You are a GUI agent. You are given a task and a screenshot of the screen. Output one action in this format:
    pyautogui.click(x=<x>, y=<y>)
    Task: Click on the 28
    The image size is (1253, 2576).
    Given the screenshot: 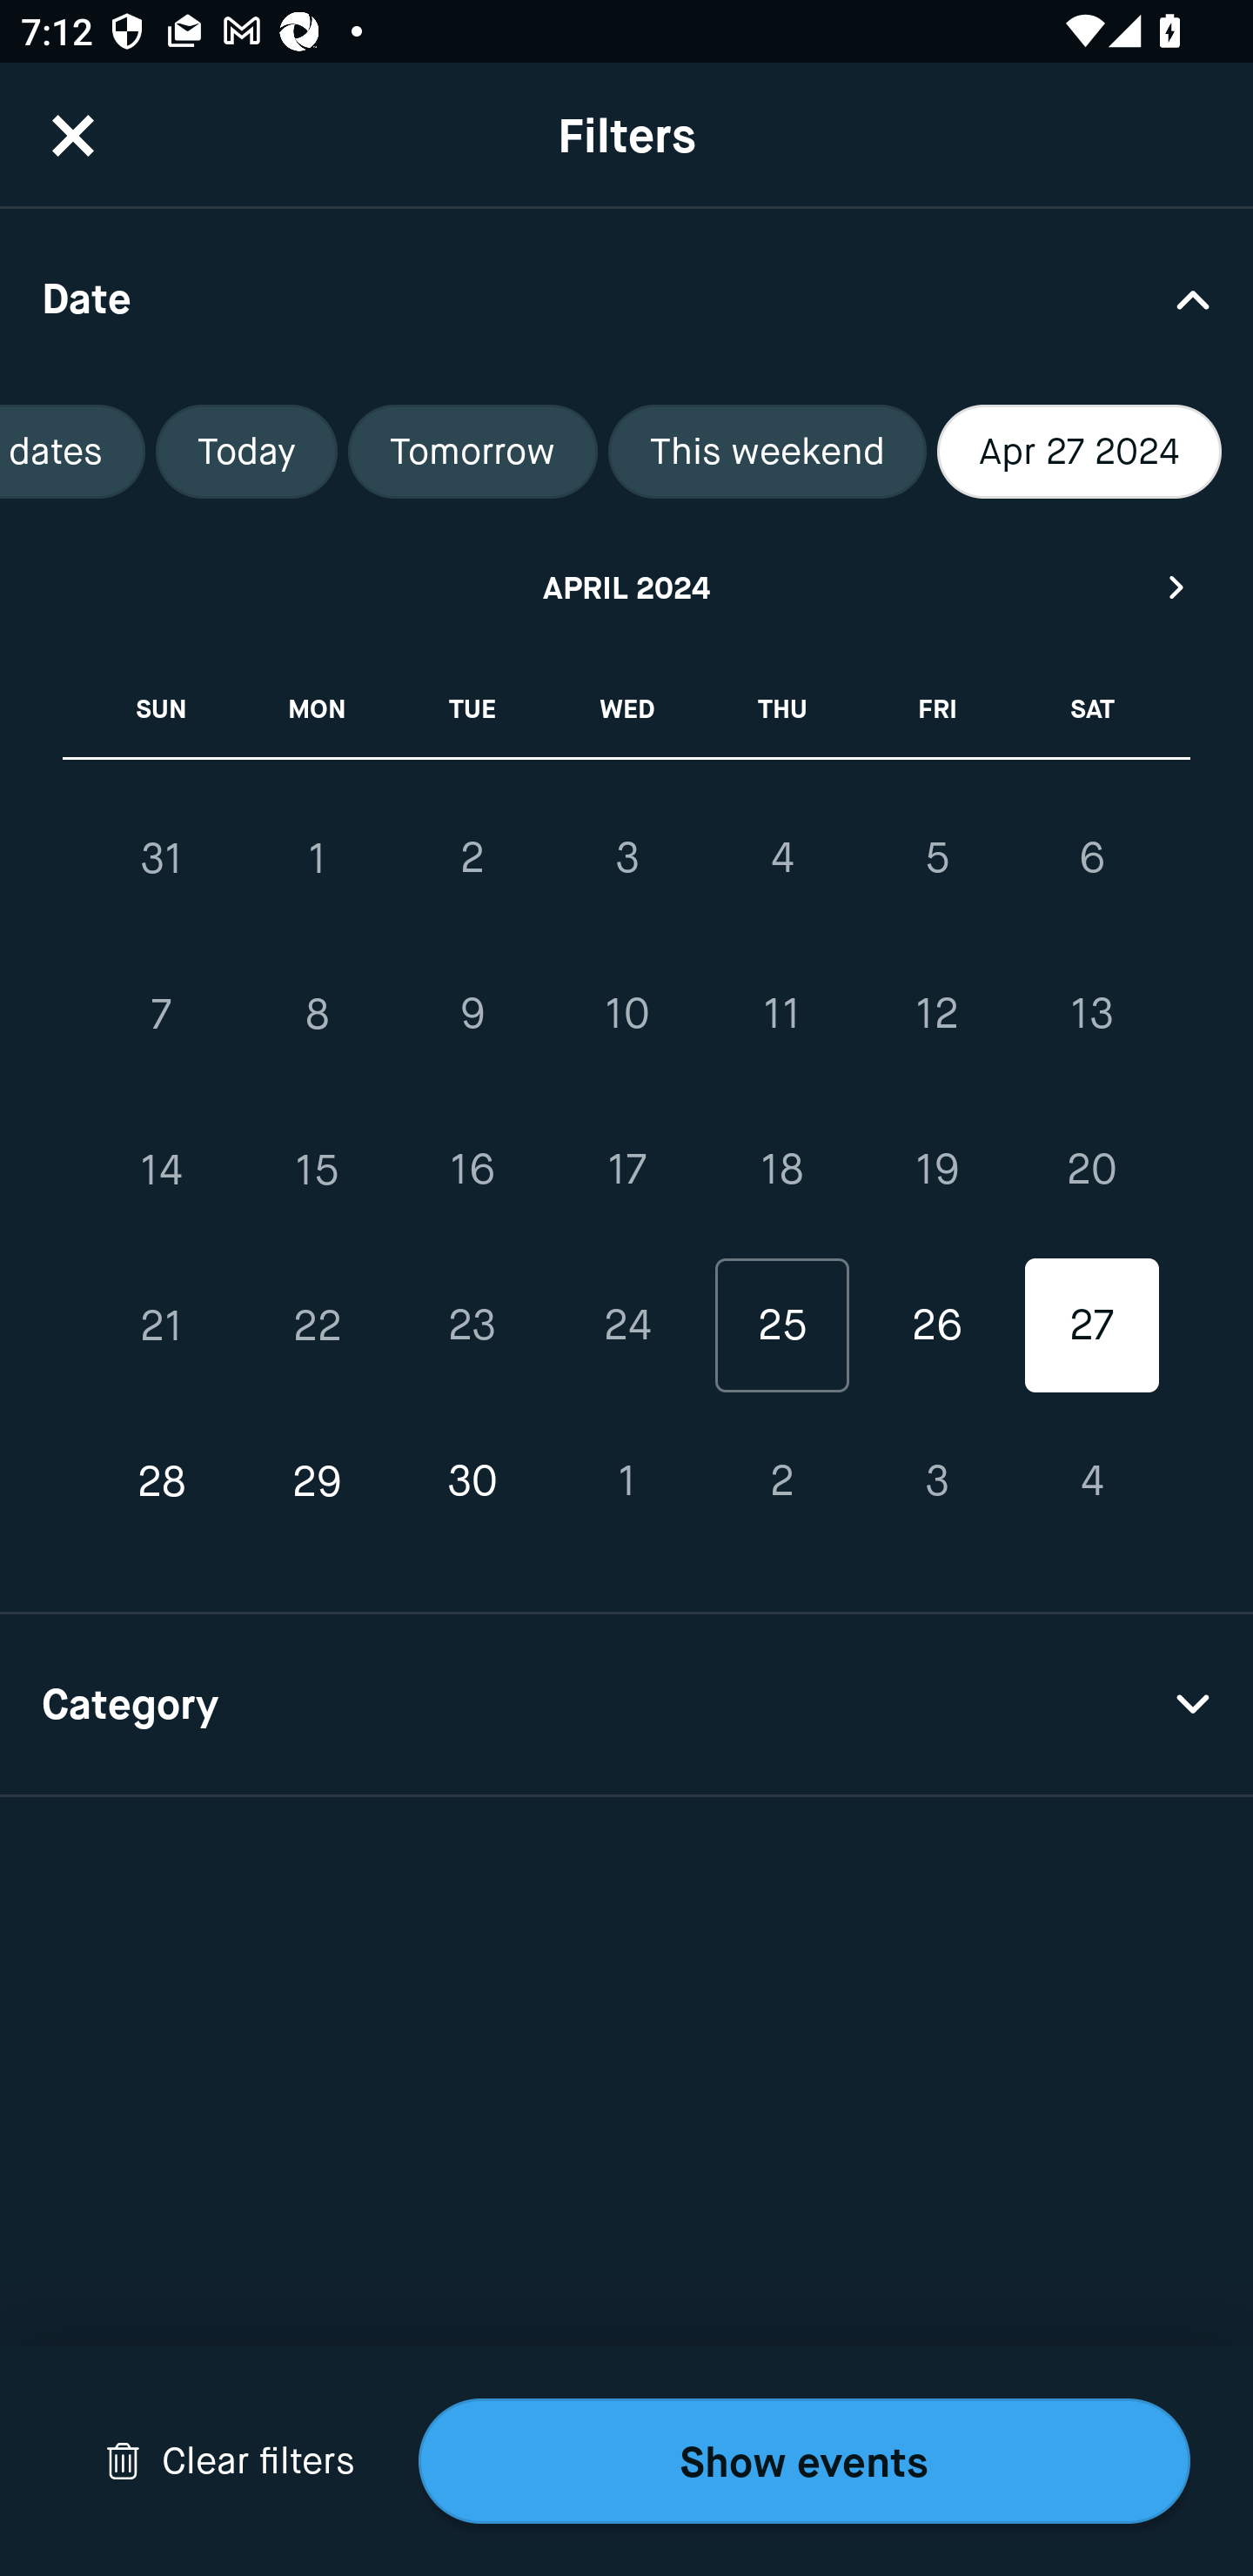 What is the action you would take?
    pyautogui.click(x=162, y=1481)
    